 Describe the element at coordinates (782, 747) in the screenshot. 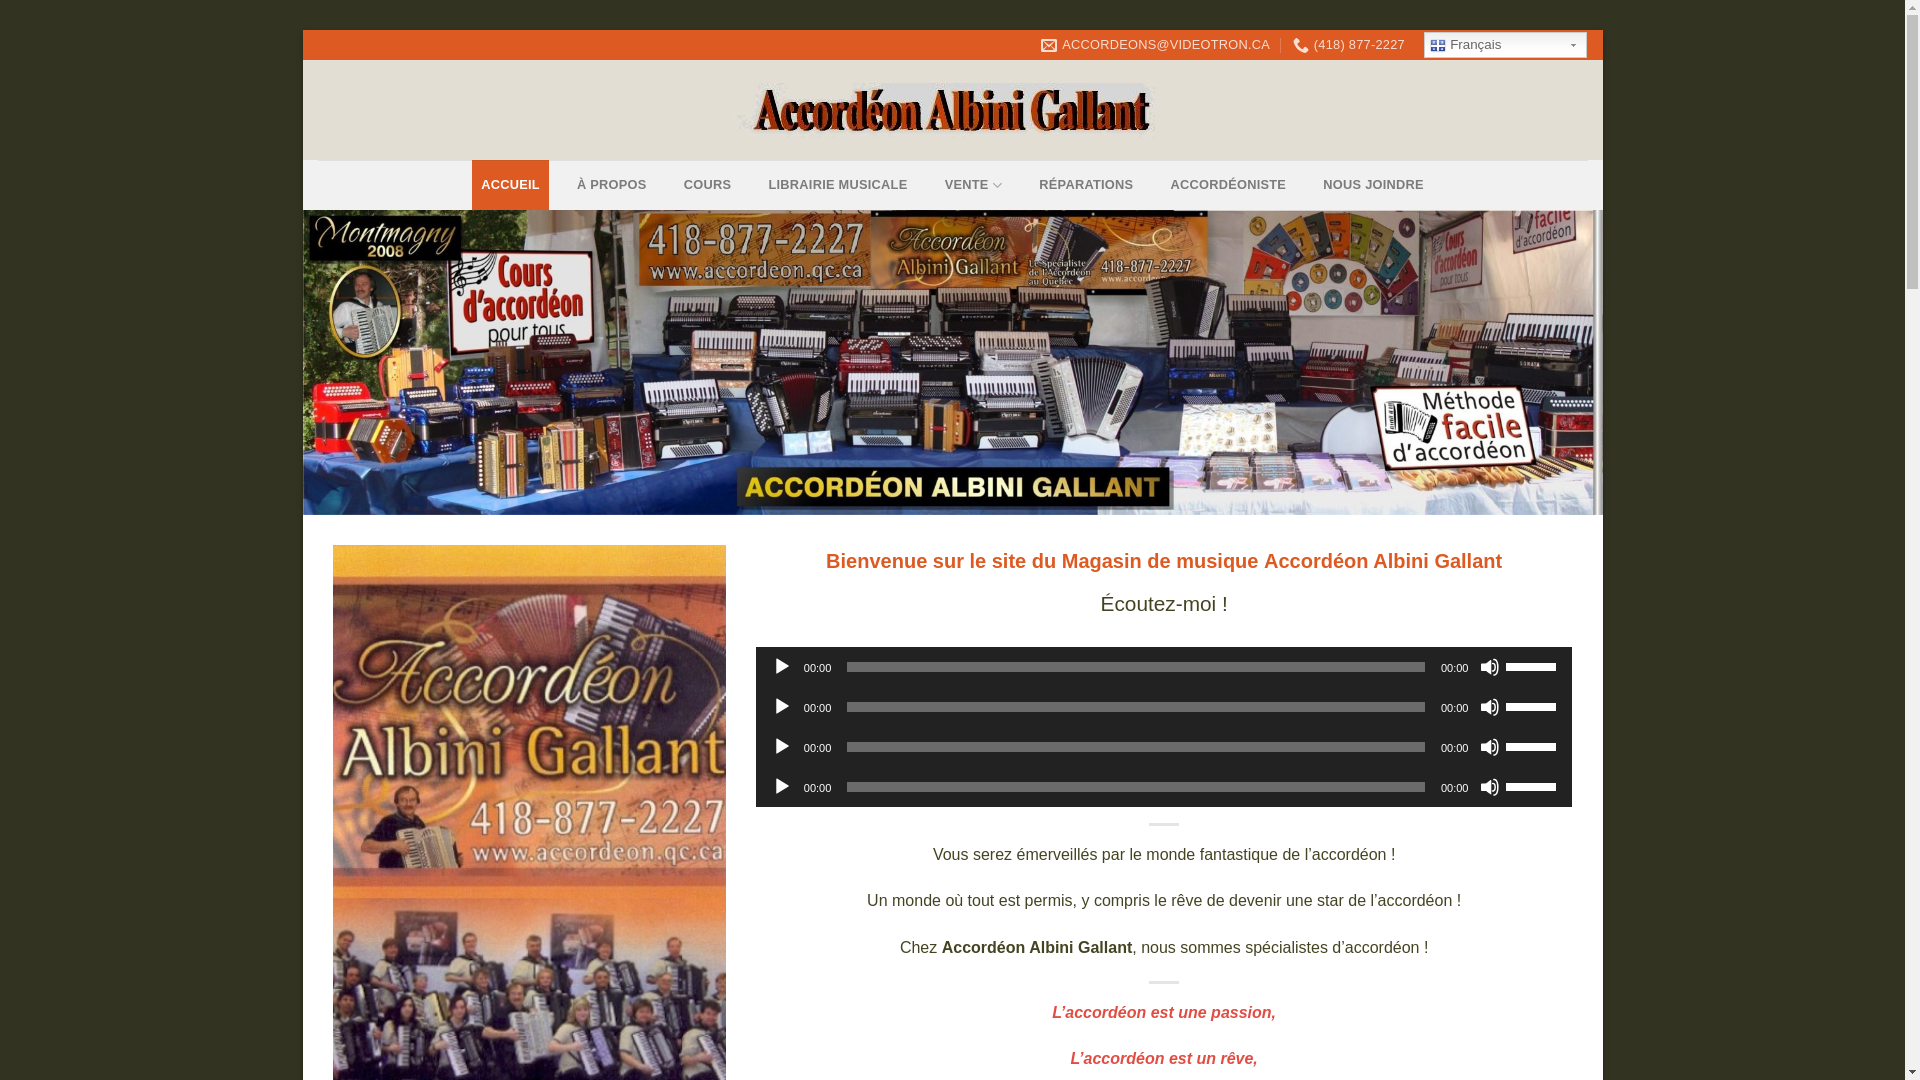

I see `Lecture` at that location.